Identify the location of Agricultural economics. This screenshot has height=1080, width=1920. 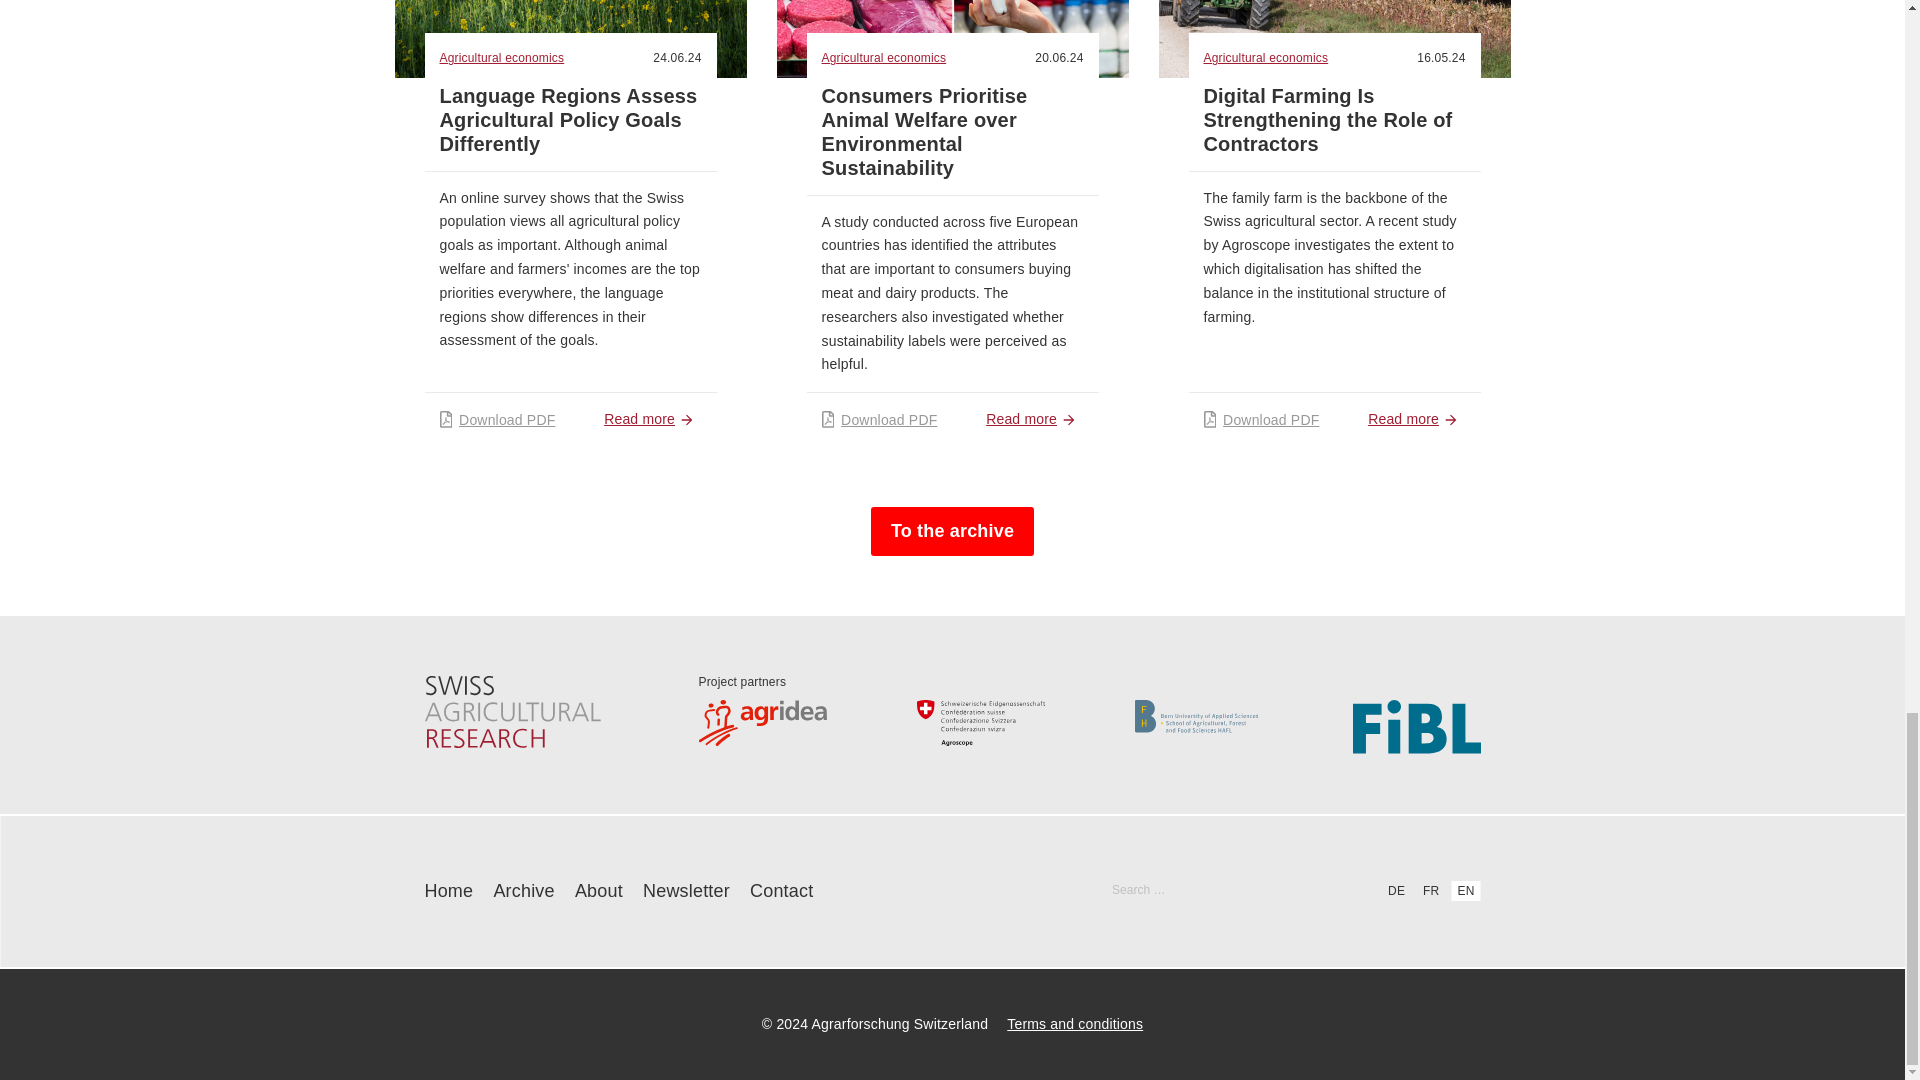
(1268, 58).